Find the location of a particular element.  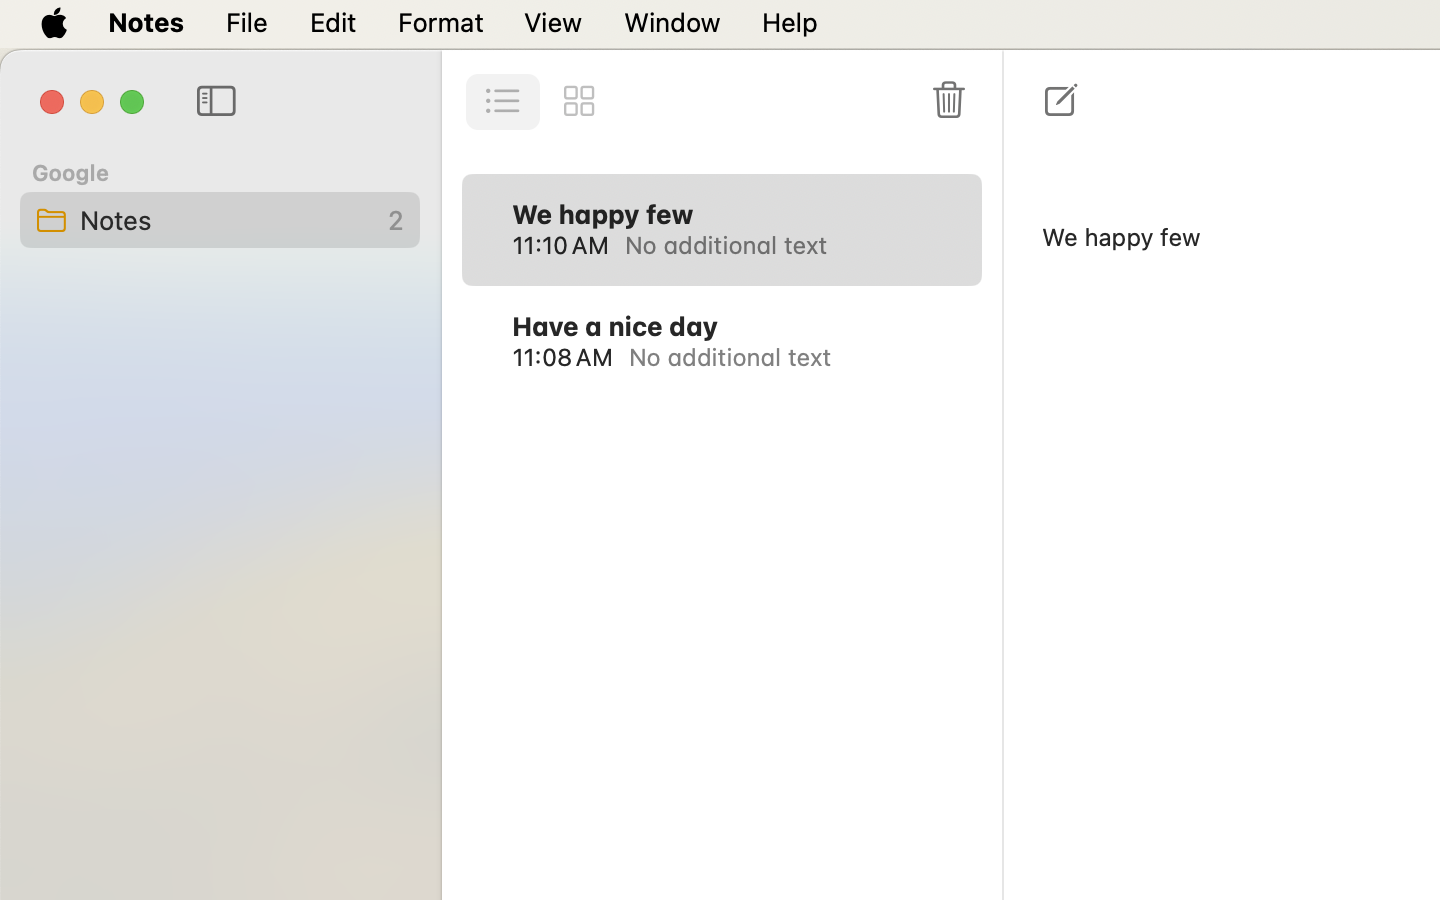

11:10 AM is located at coordinates (560, 244).